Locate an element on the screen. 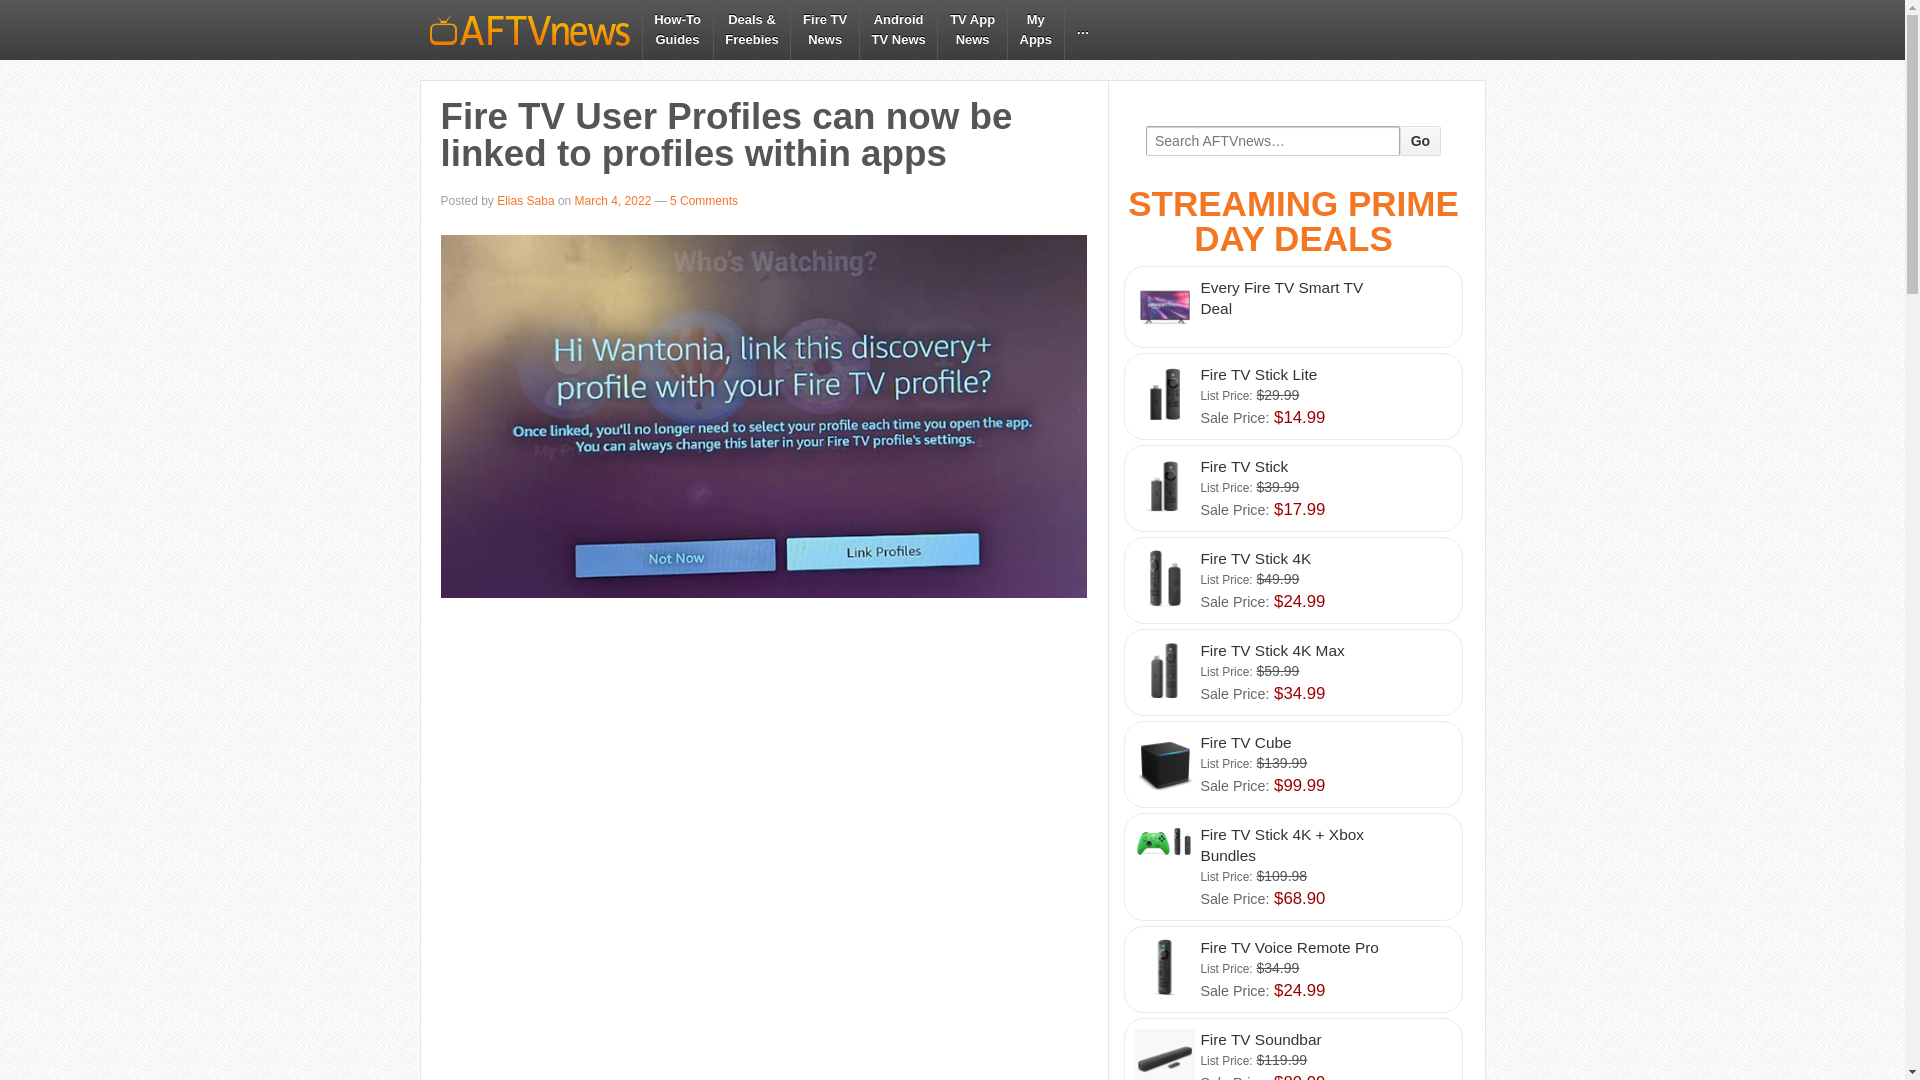  Fire TV Stick 4K Max is located at coordinates (1420, 140).